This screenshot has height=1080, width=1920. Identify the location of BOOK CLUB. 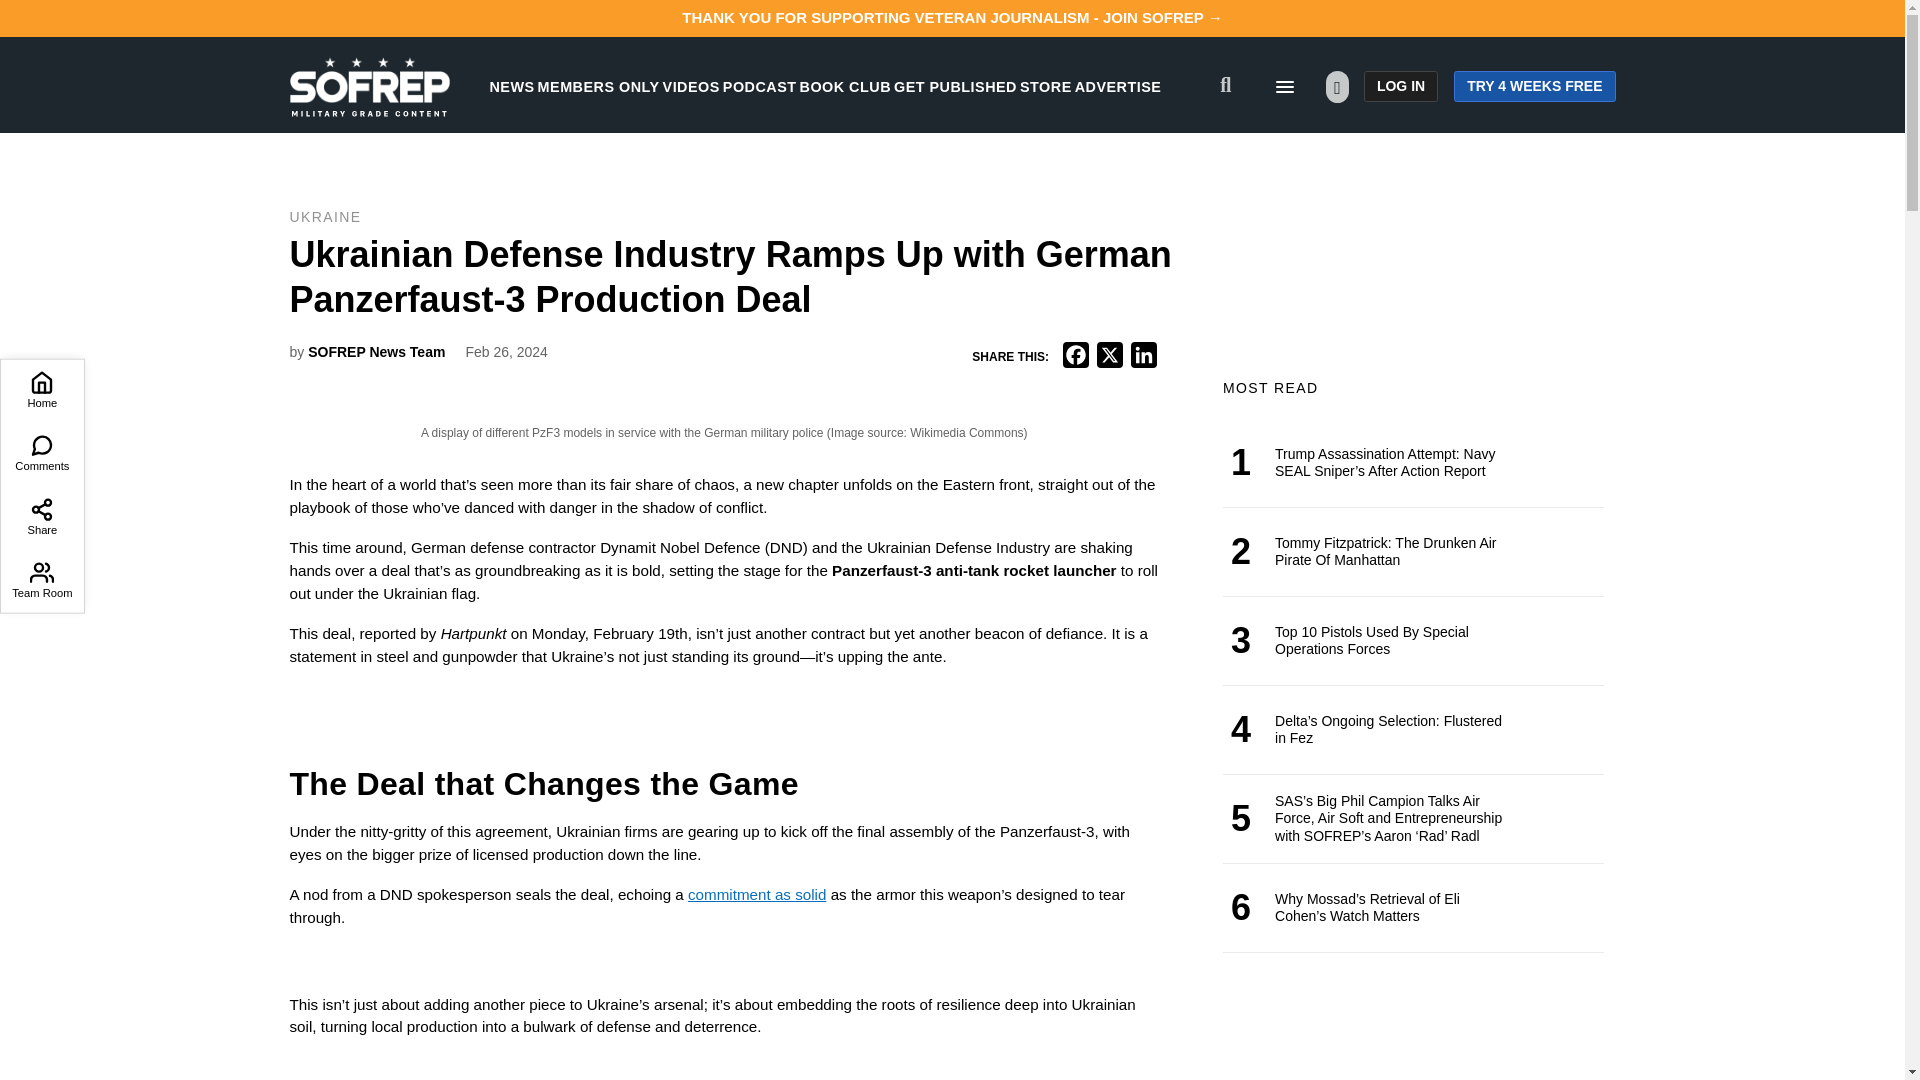
(845, 86).